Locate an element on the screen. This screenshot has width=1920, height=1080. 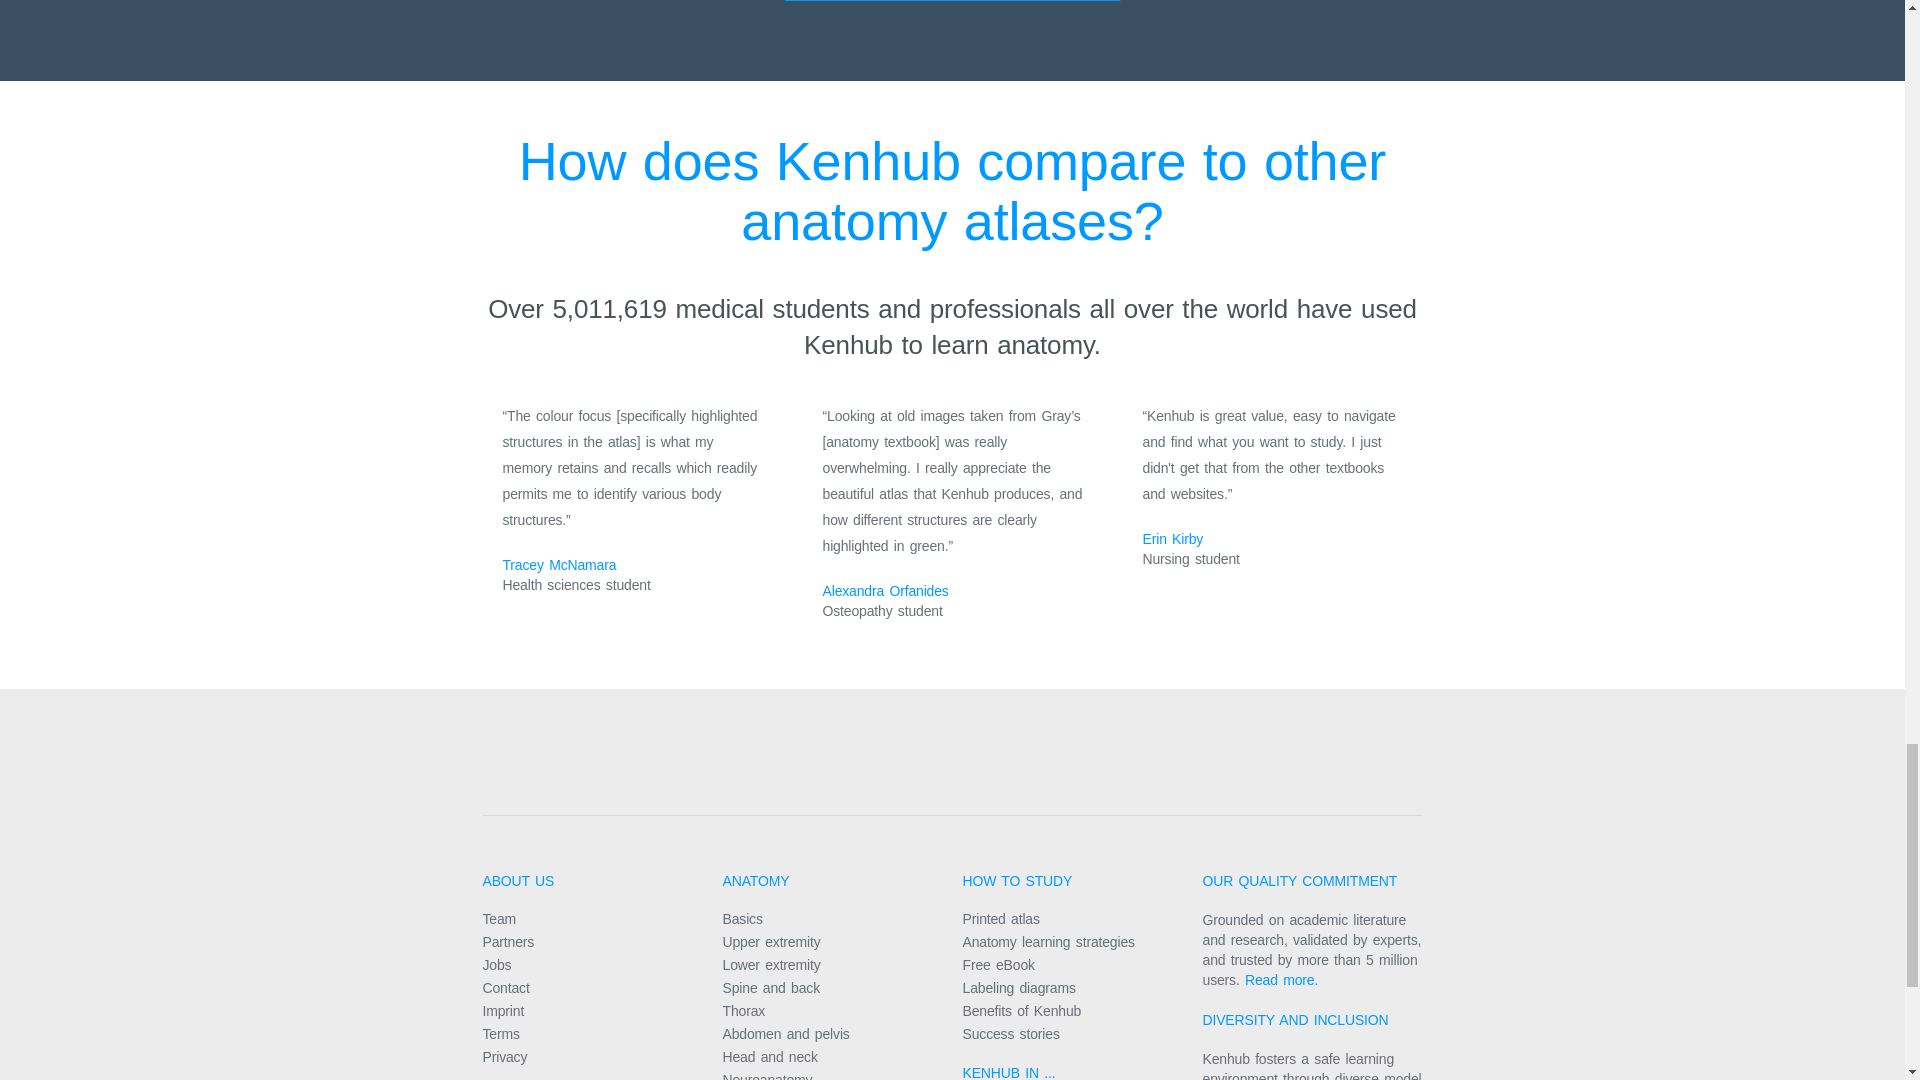
ABOUT US is located at coordinates (518, 880).